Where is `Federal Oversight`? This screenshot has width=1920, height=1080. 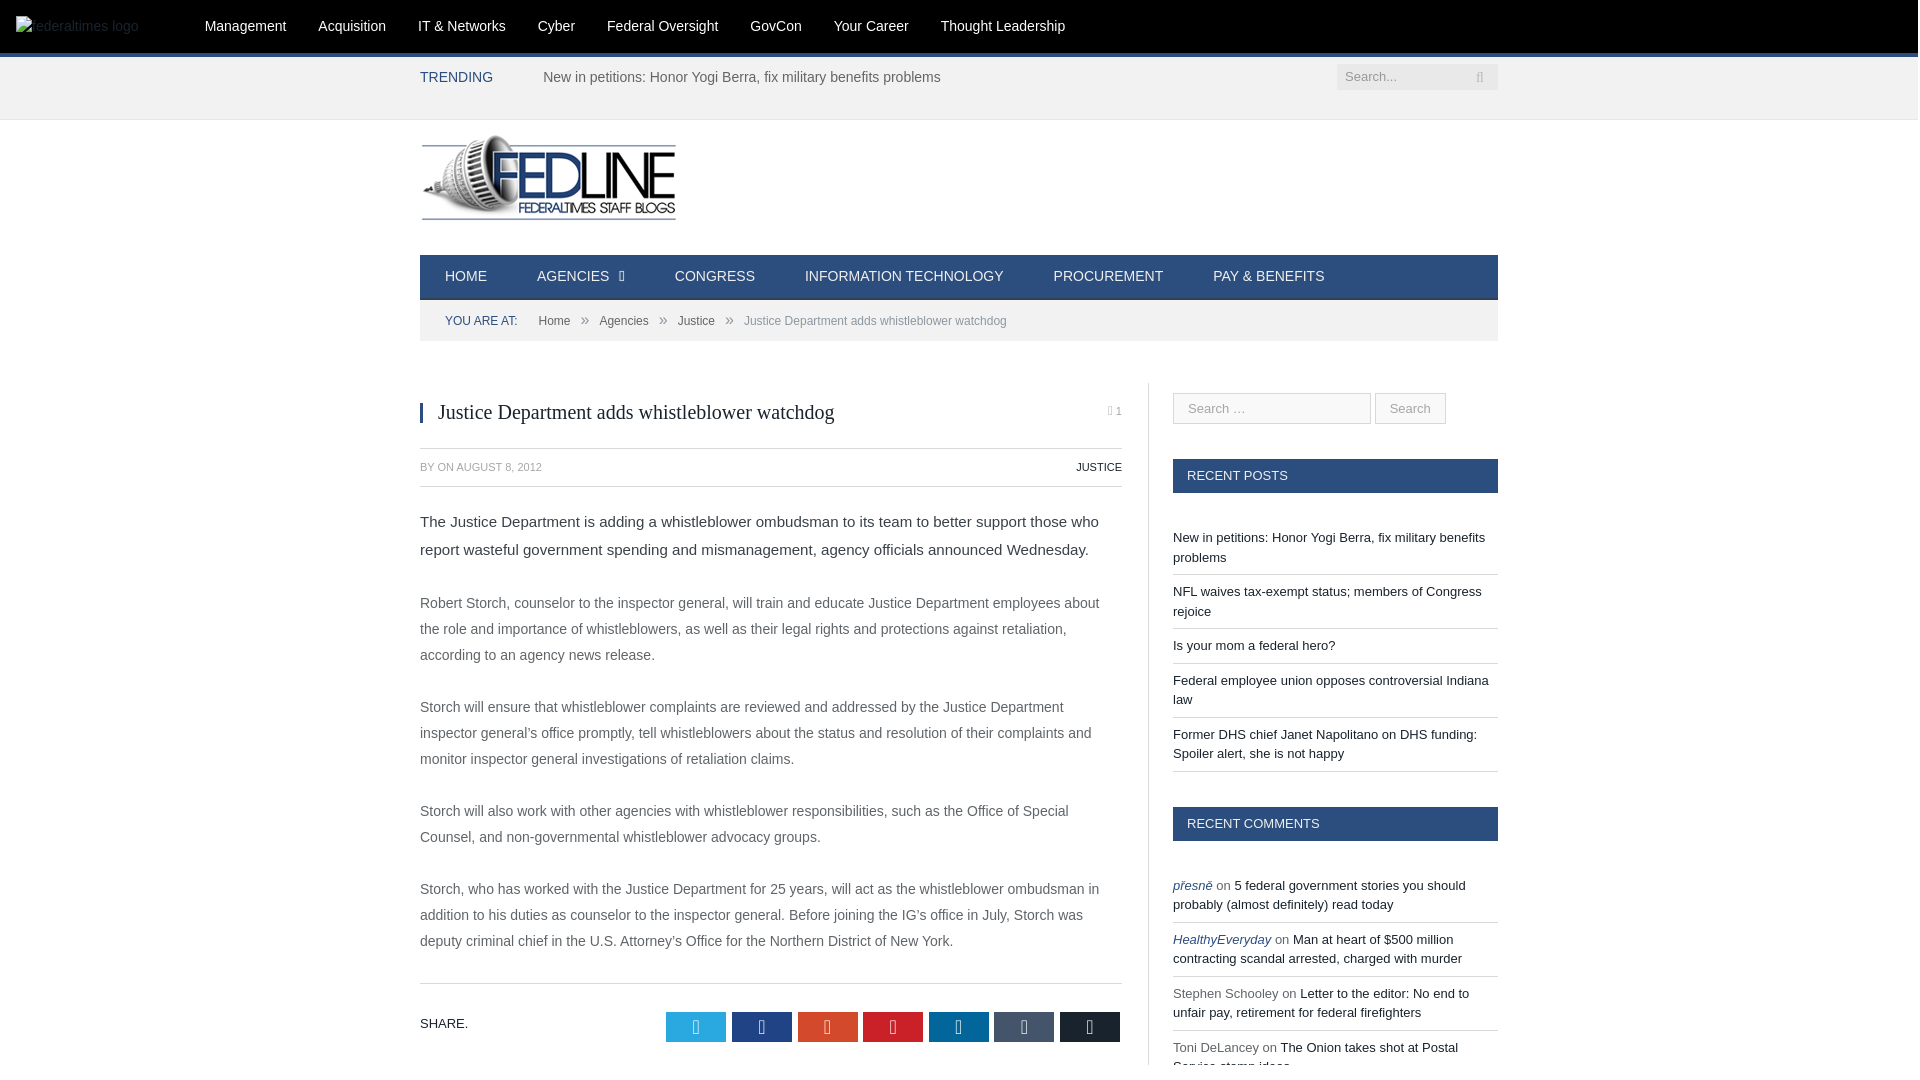 Federal Oversight is located at coordinates (662, 26).